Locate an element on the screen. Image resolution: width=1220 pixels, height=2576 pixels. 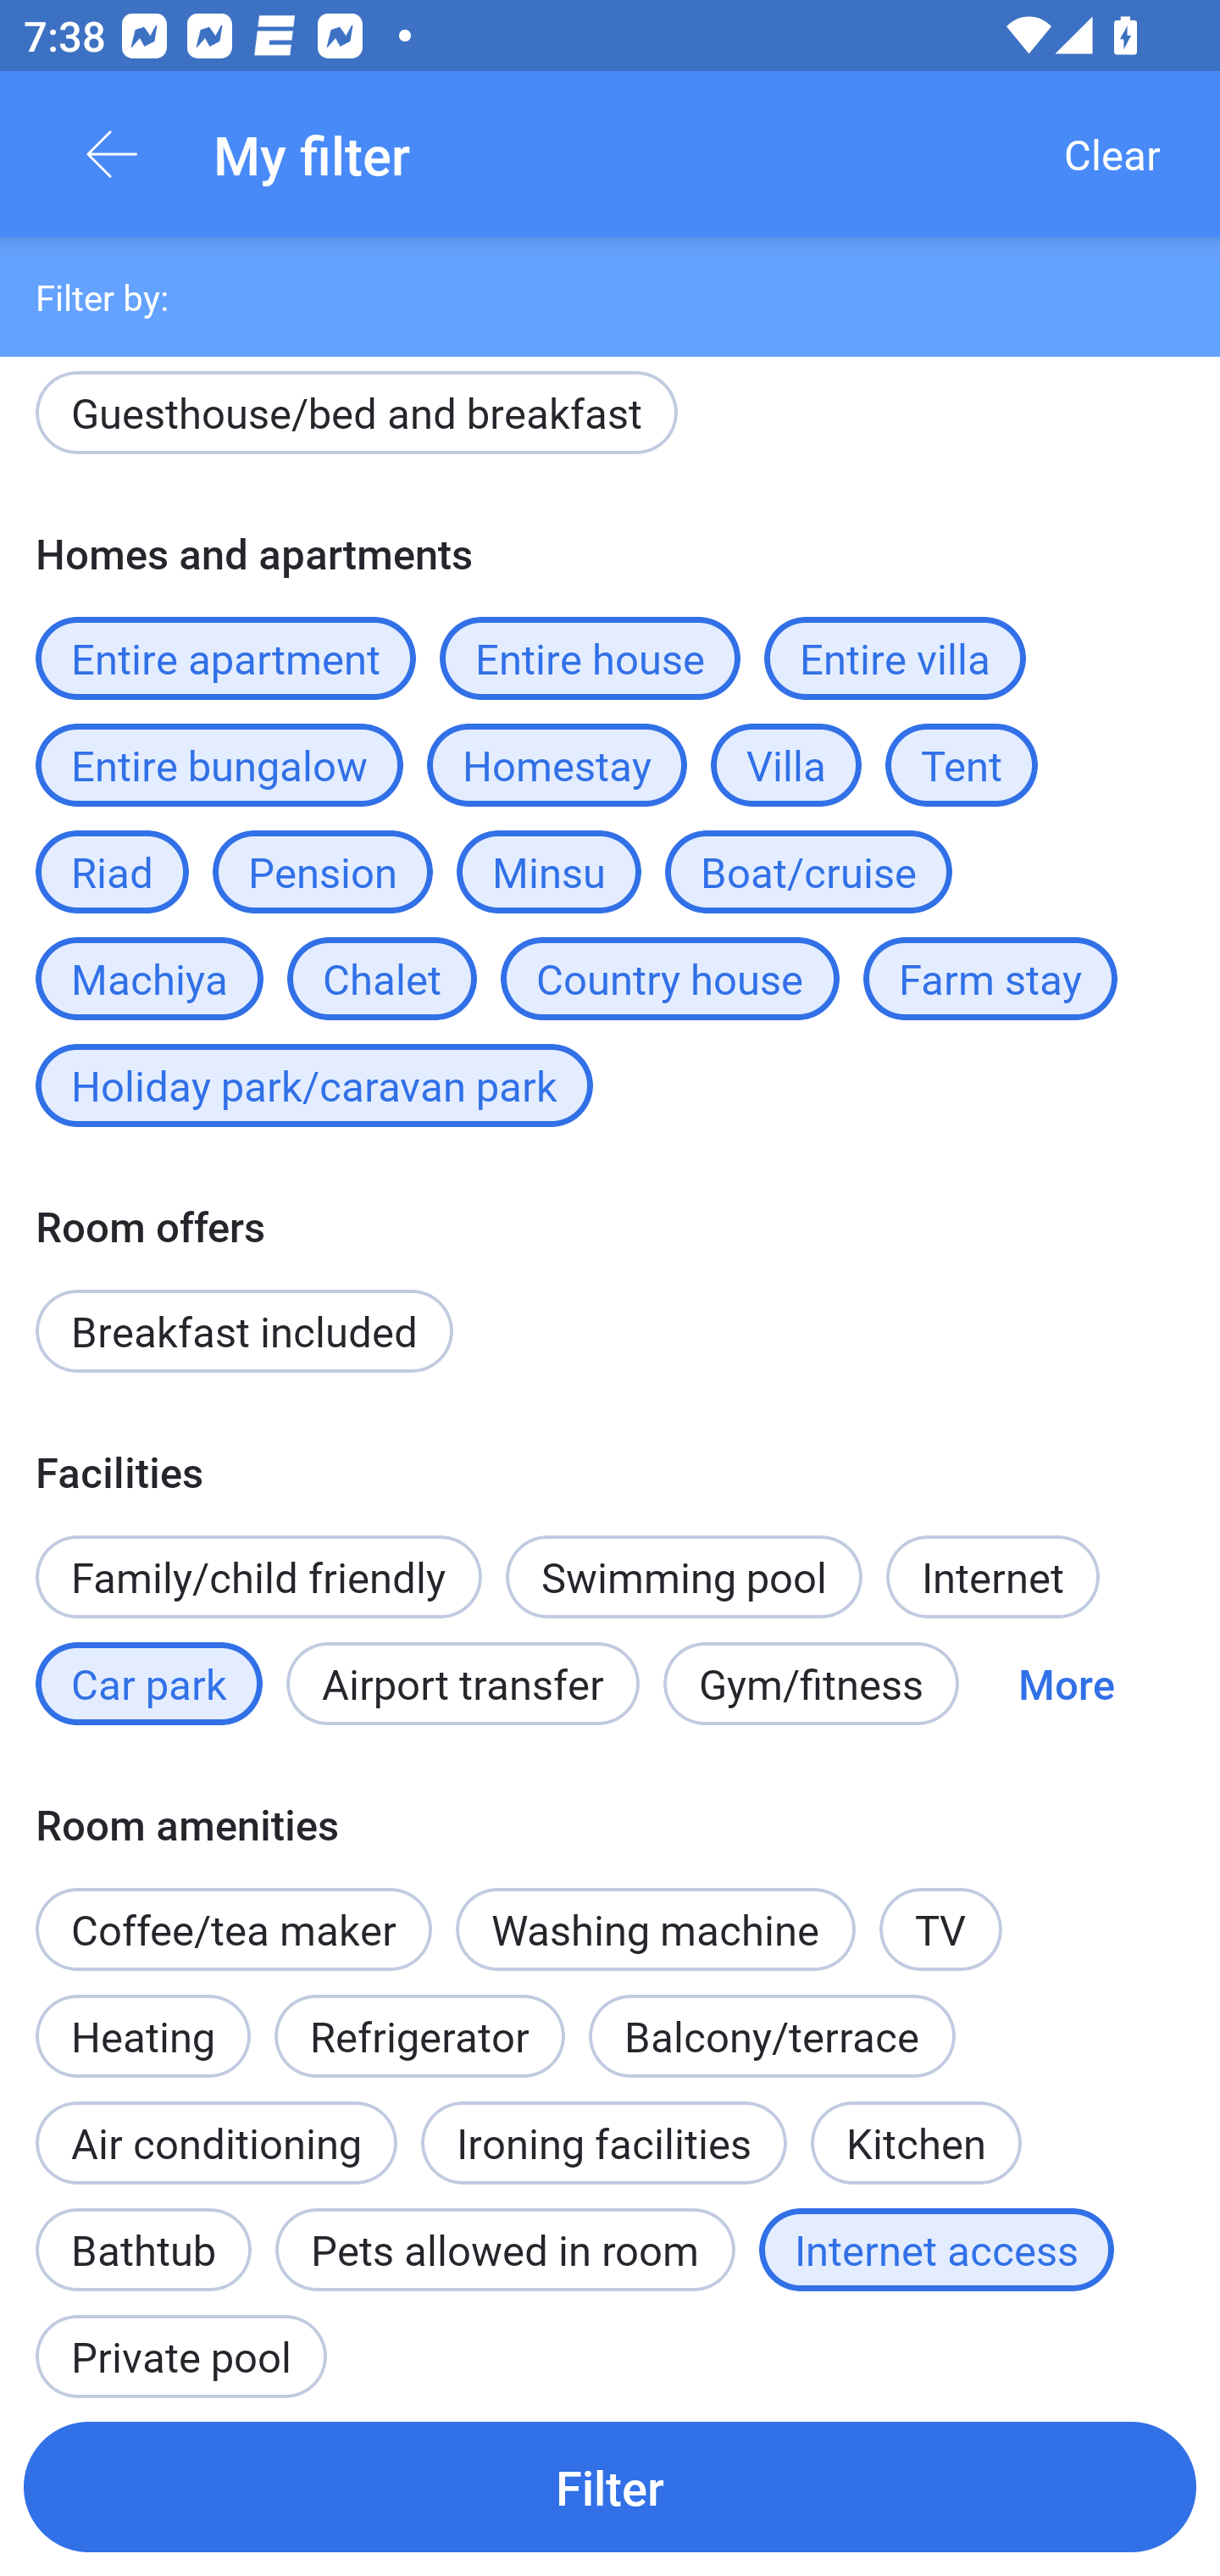
Filter is located at coordinates (610, 2486).